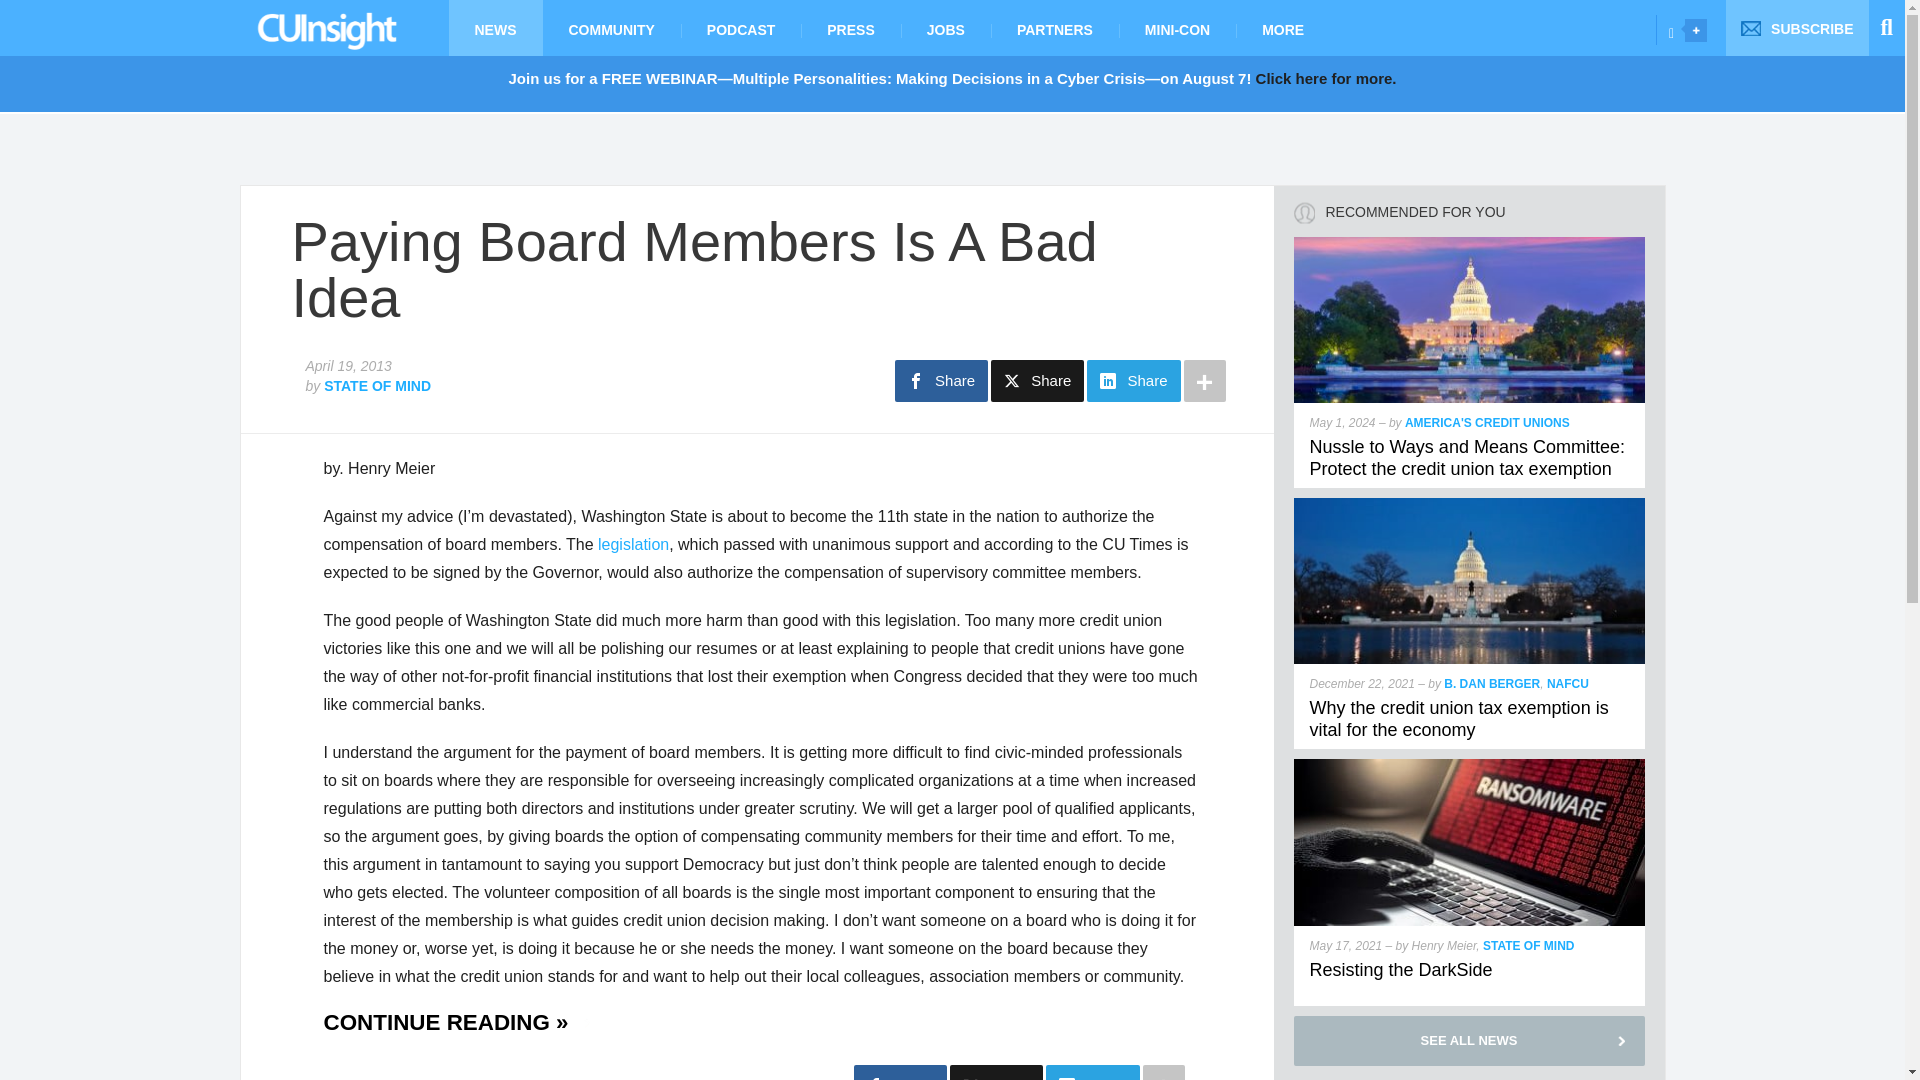  I want to click on Resisting the DarkSide, so click(1470, 768).